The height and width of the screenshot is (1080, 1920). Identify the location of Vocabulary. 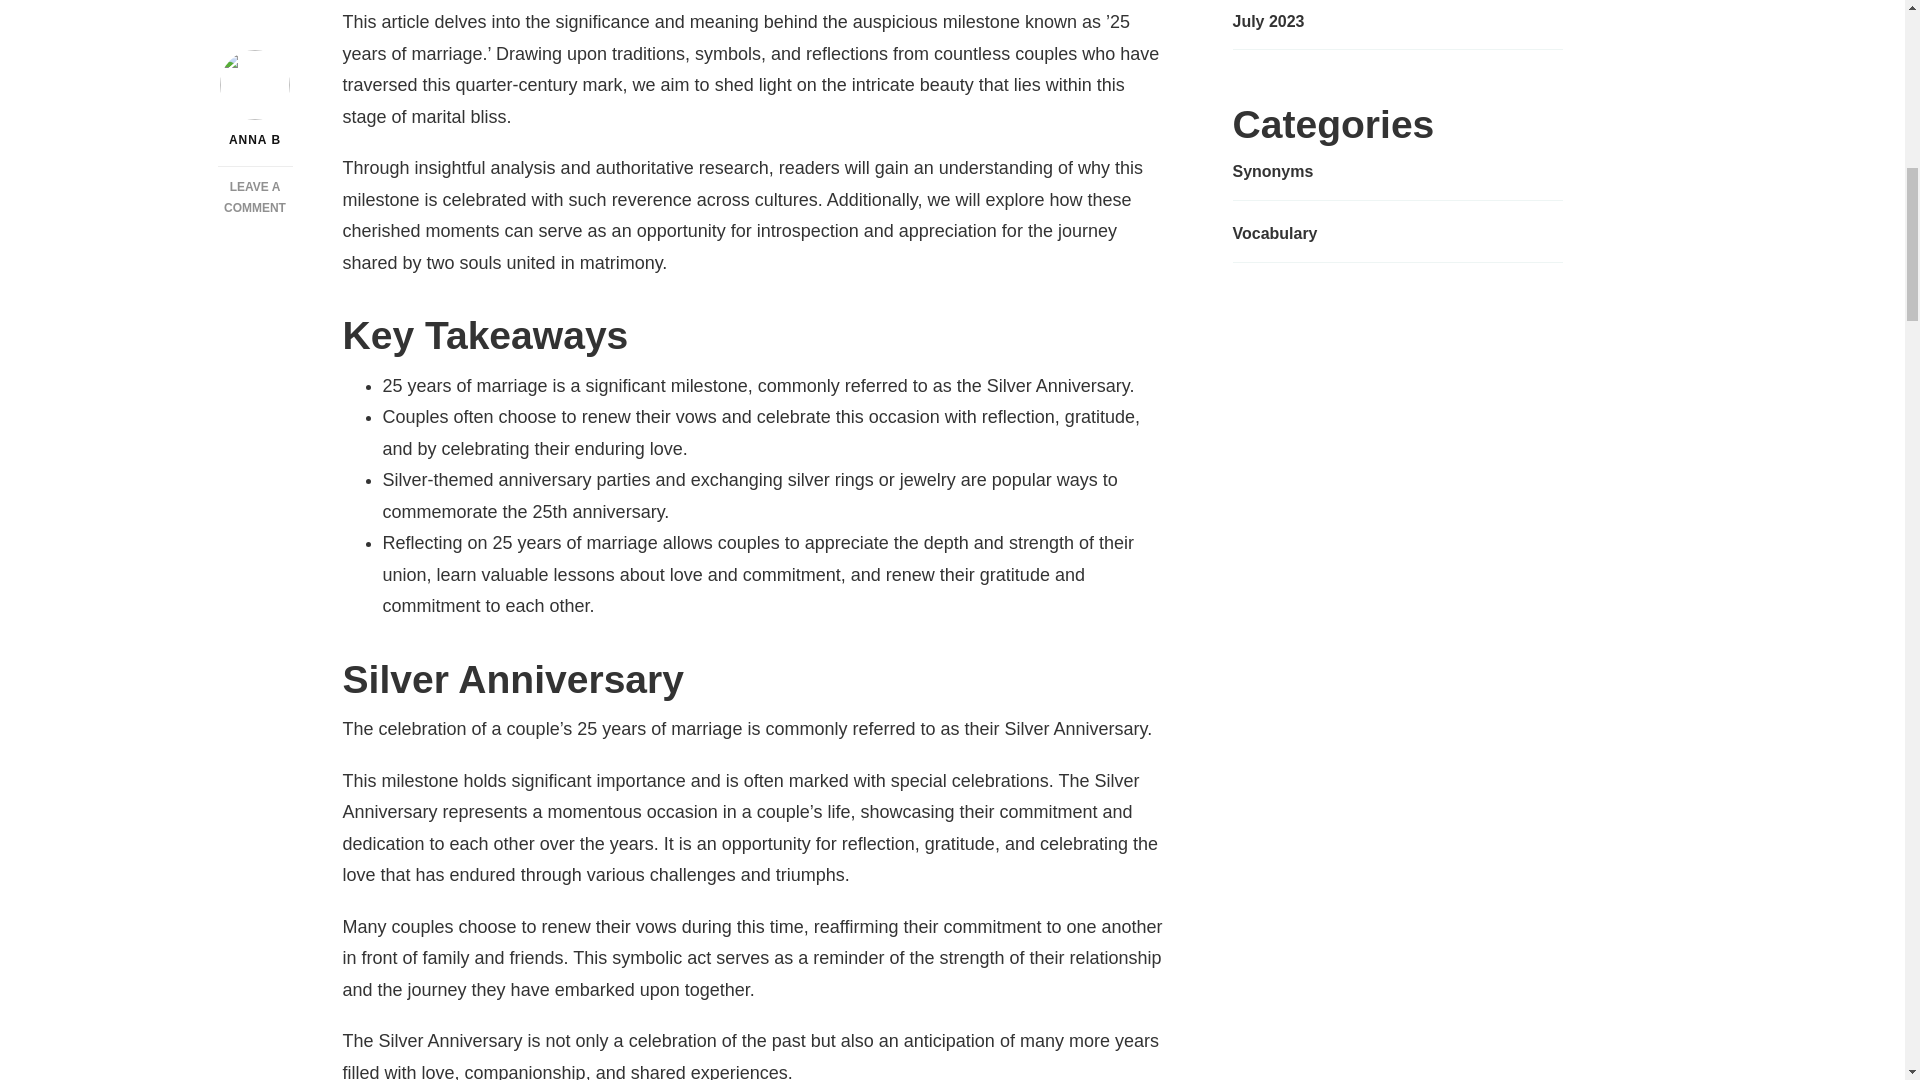
(1274, 234).